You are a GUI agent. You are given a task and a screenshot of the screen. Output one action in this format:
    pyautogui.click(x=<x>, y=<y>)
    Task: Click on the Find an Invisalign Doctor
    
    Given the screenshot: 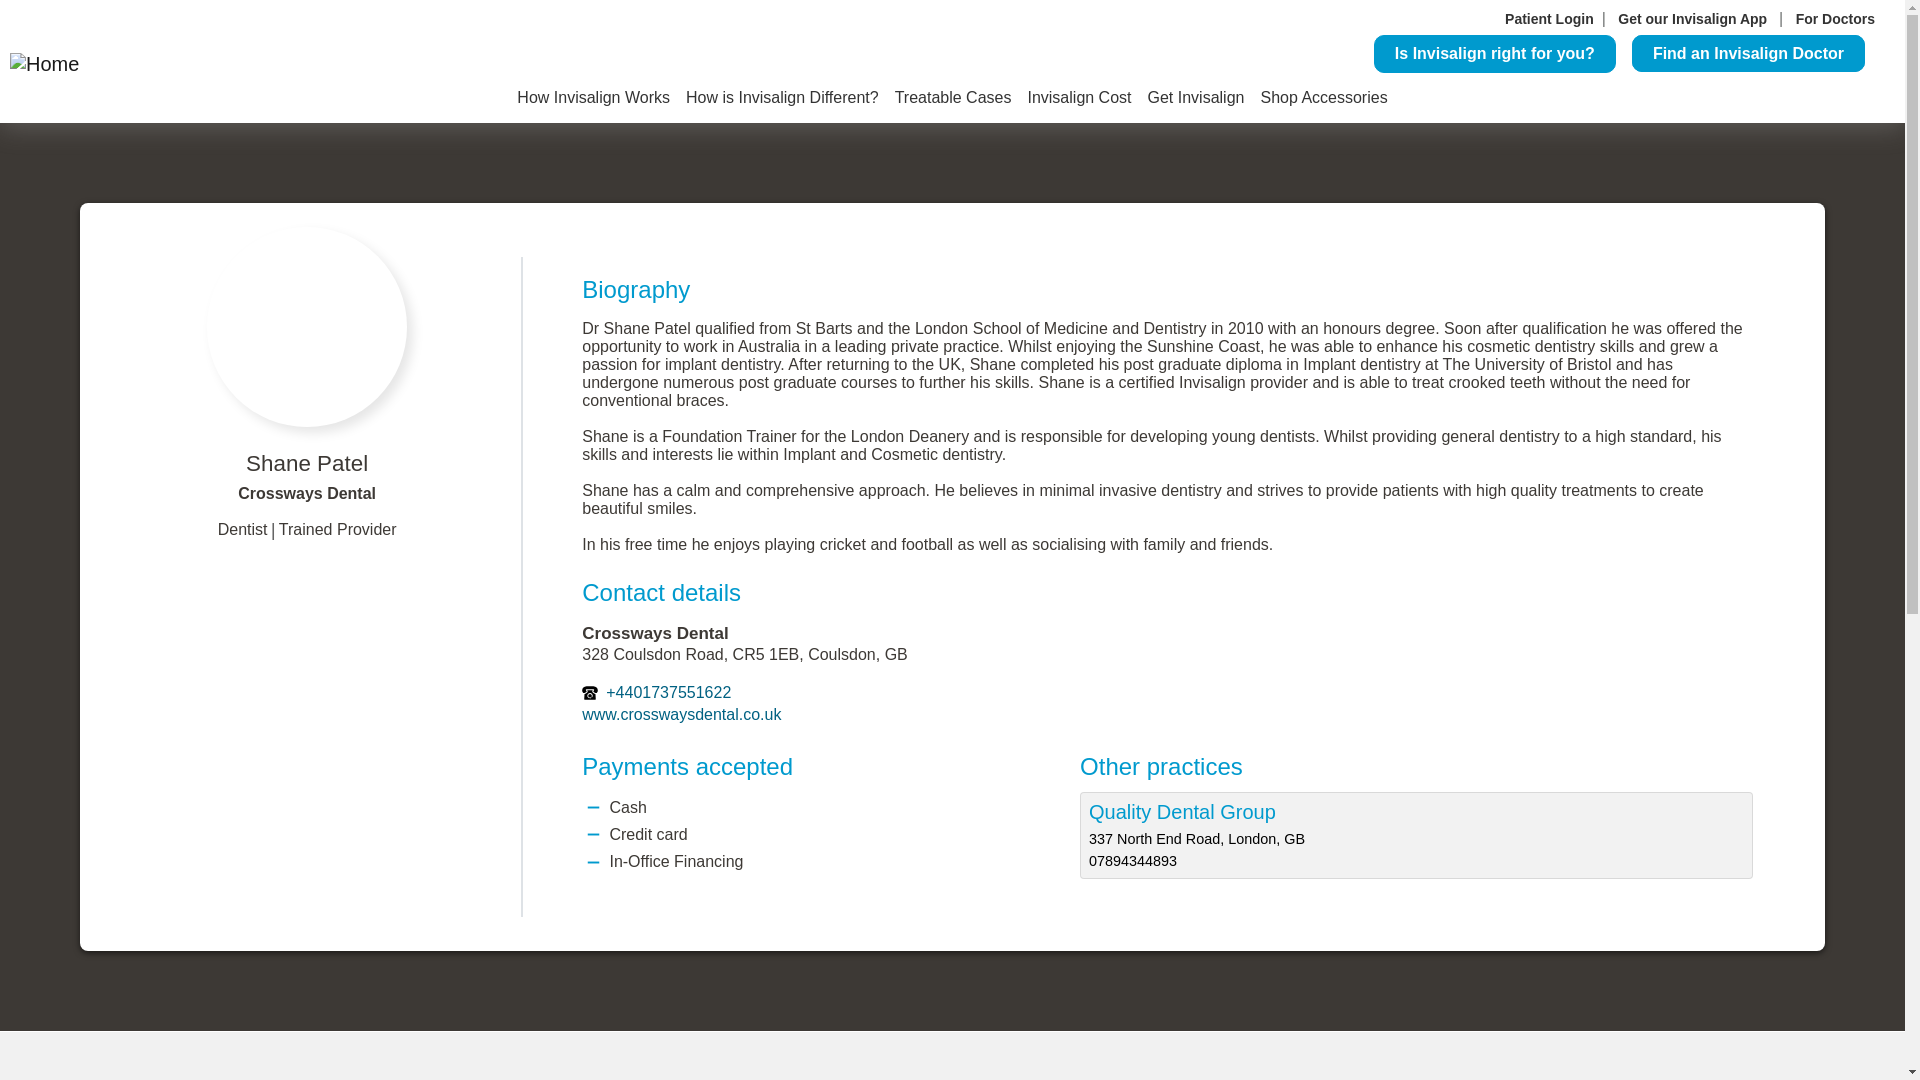 What is the action you would take?
    pyautogui.click(x=1748, y=53)
    